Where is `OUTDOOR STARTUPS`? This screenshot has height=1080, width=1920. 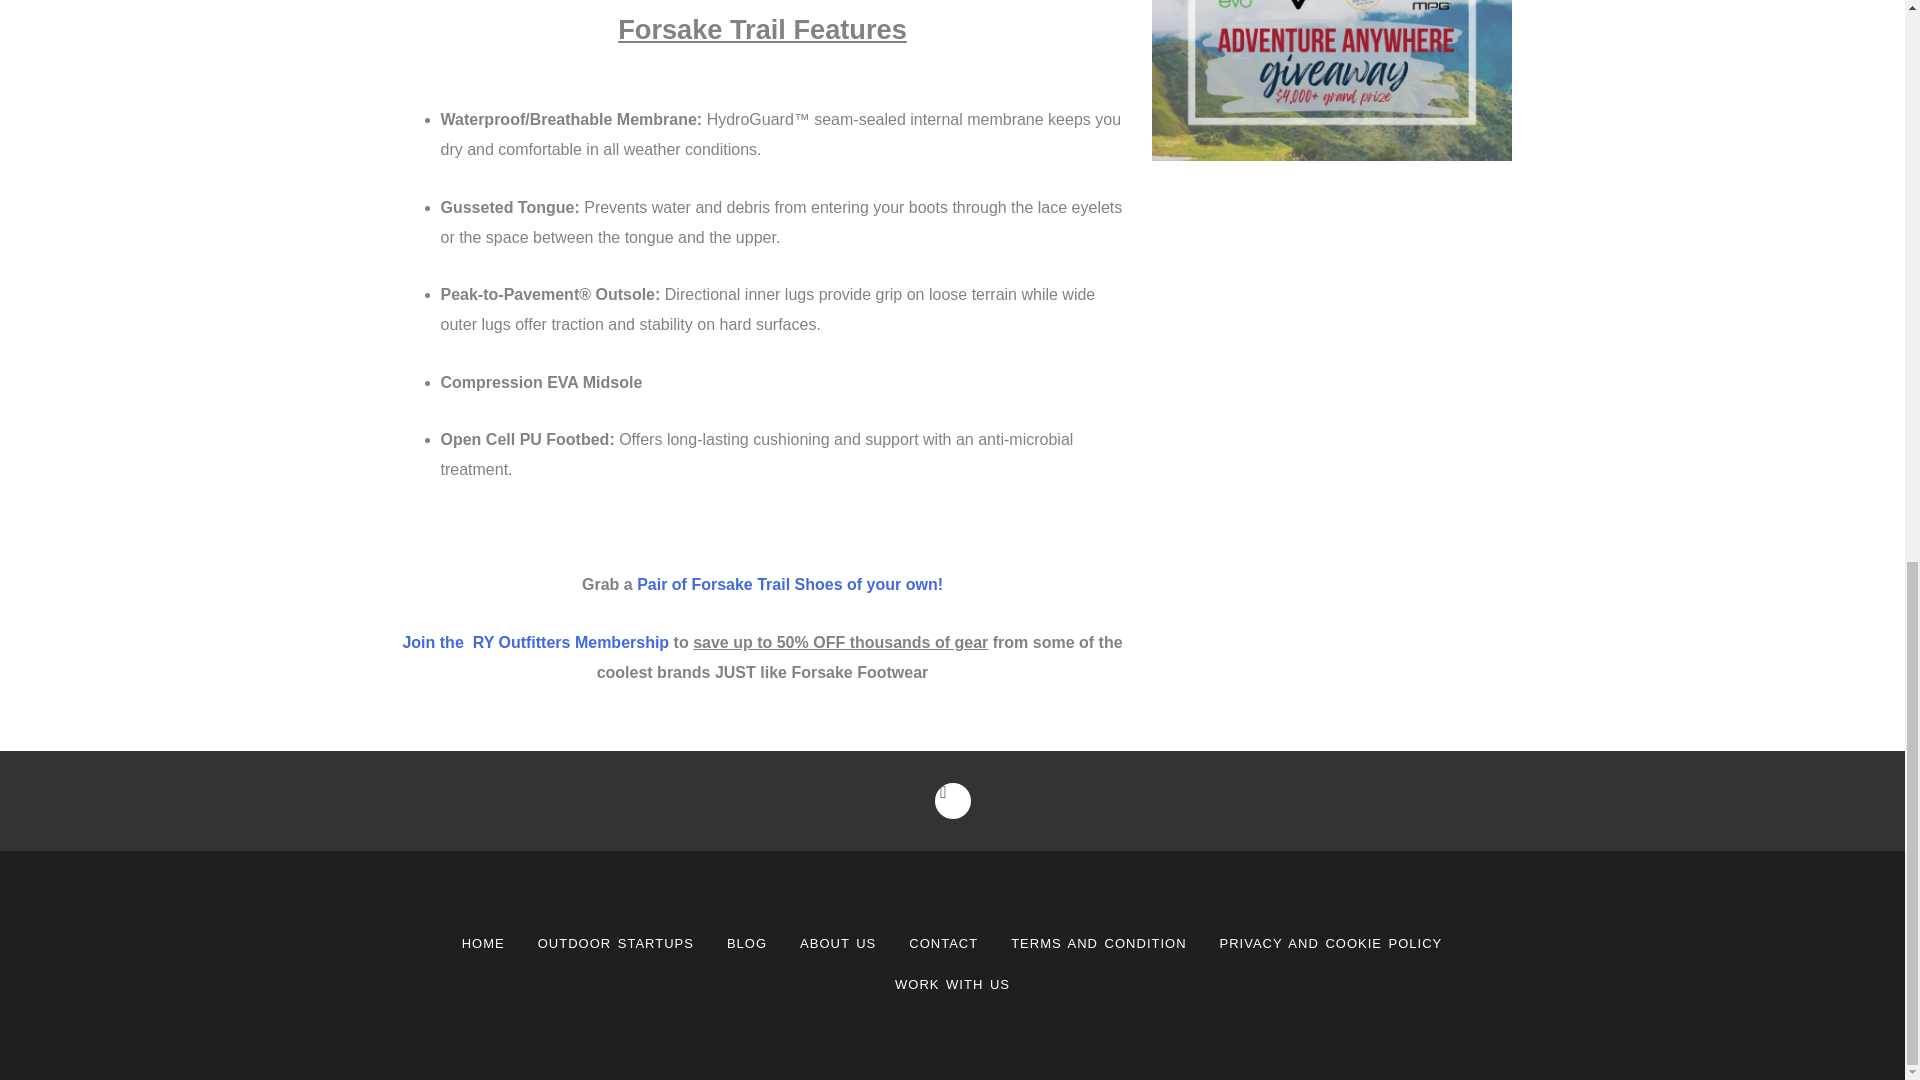
OUTDOOR STARTUPS is located at coordinates (616, 944).